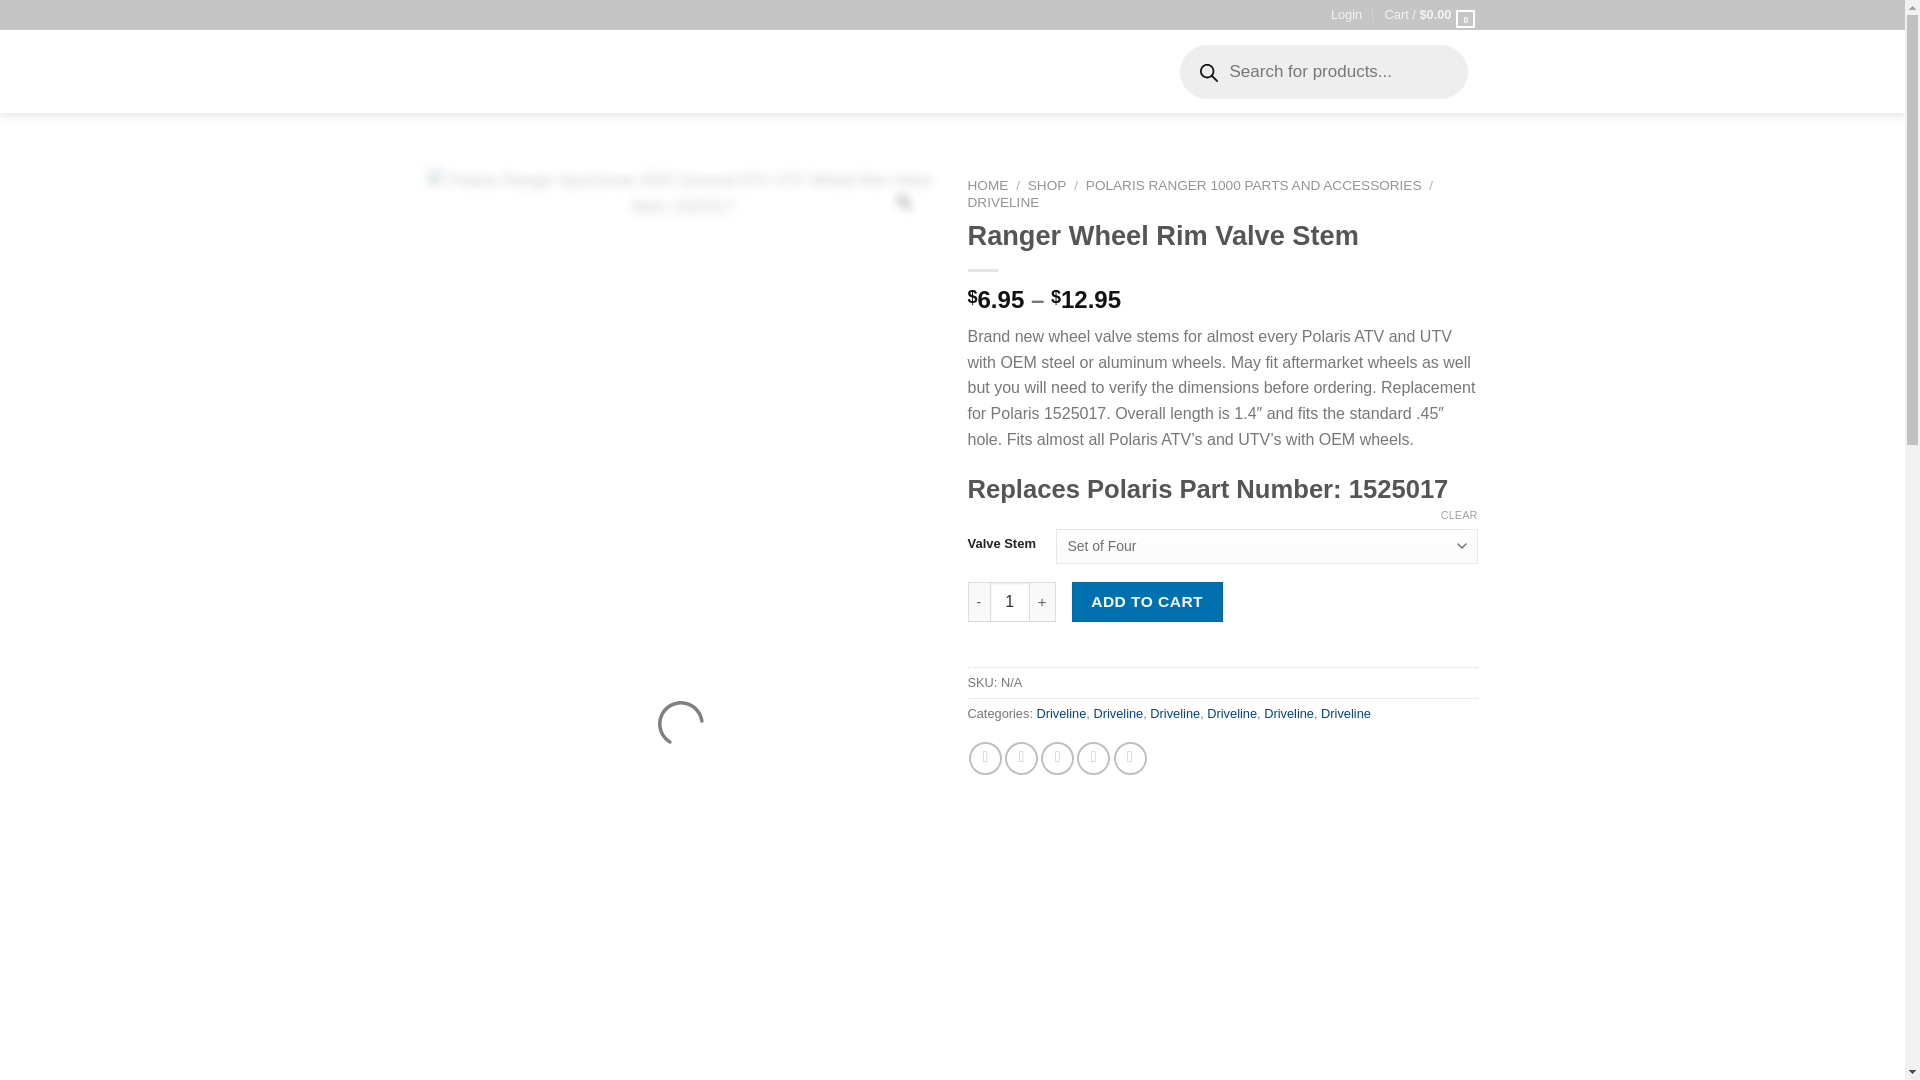 The image size is (1920, 1080). I want to click on Sponsorship, so click(1055, 92).